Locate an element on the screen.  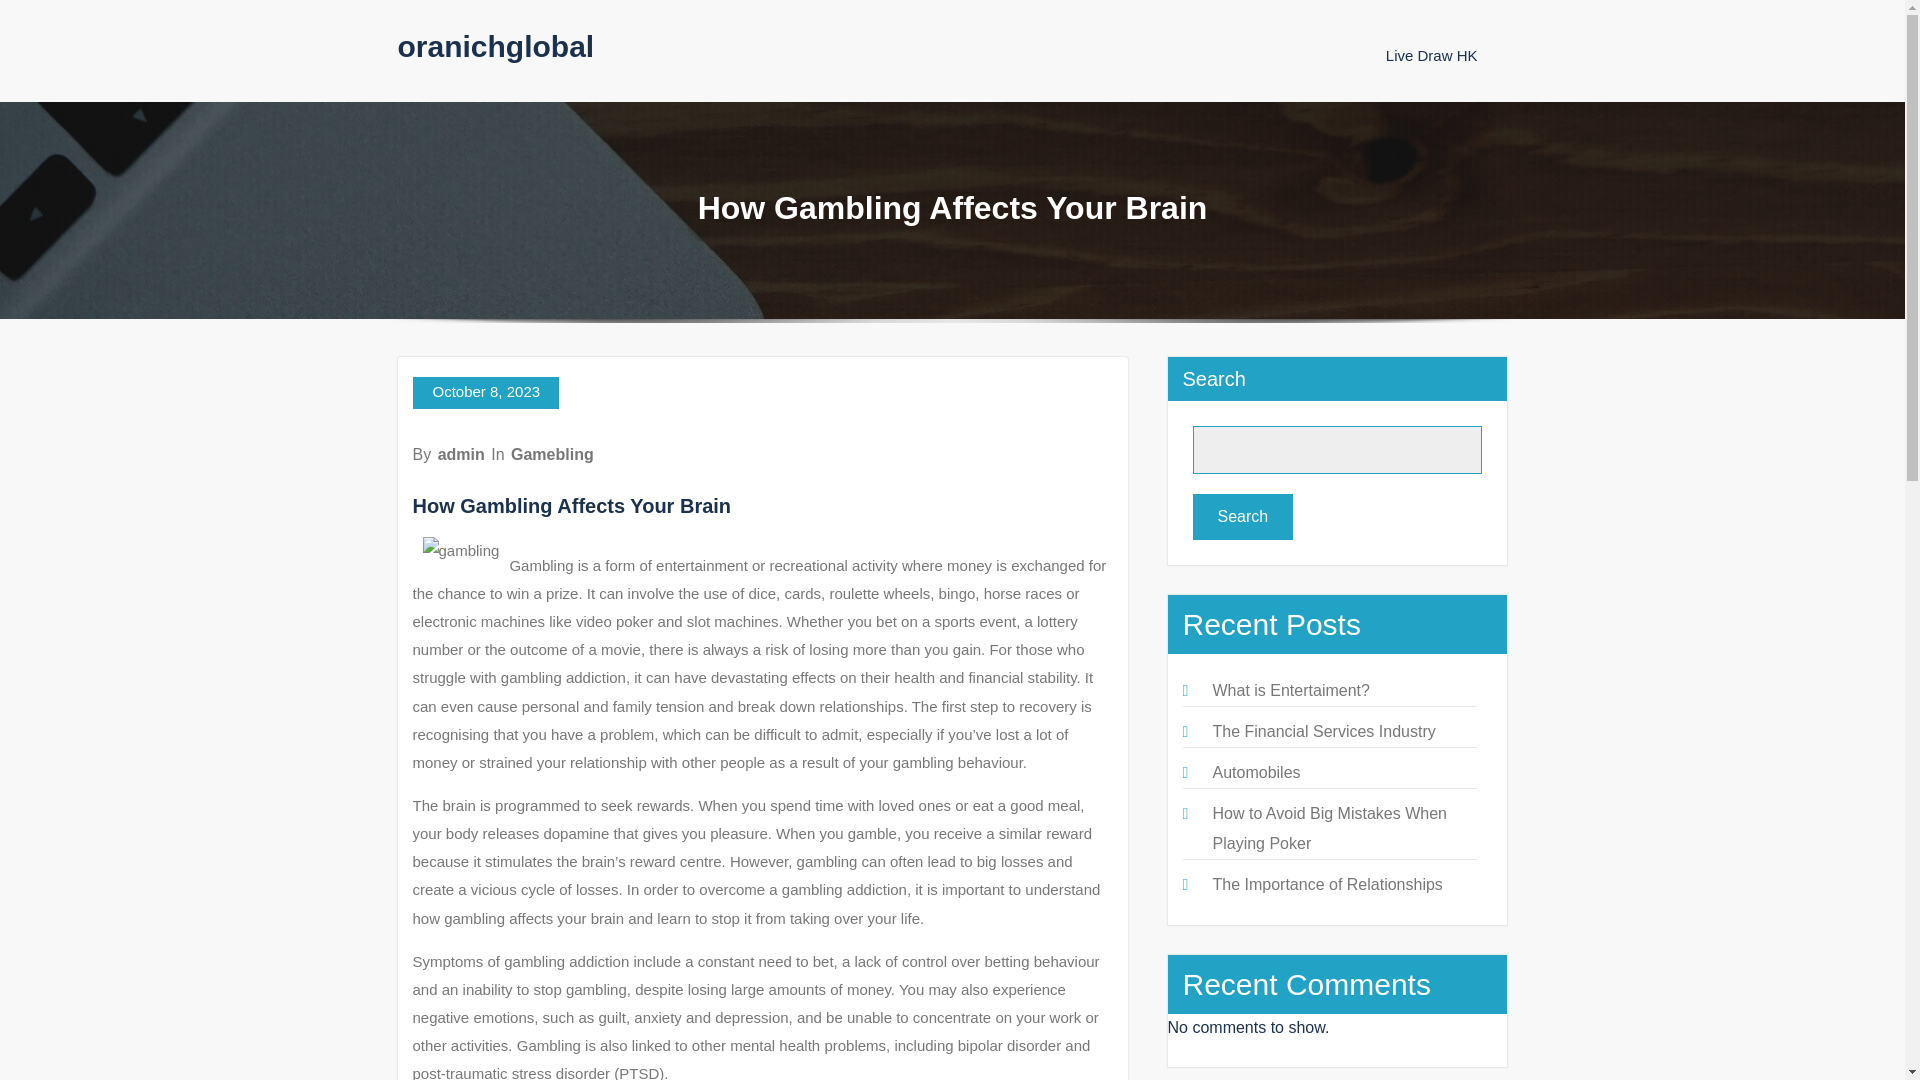
How to Avoid Big Mistakes When Playing Poker is located at coordinates (1328, 828).